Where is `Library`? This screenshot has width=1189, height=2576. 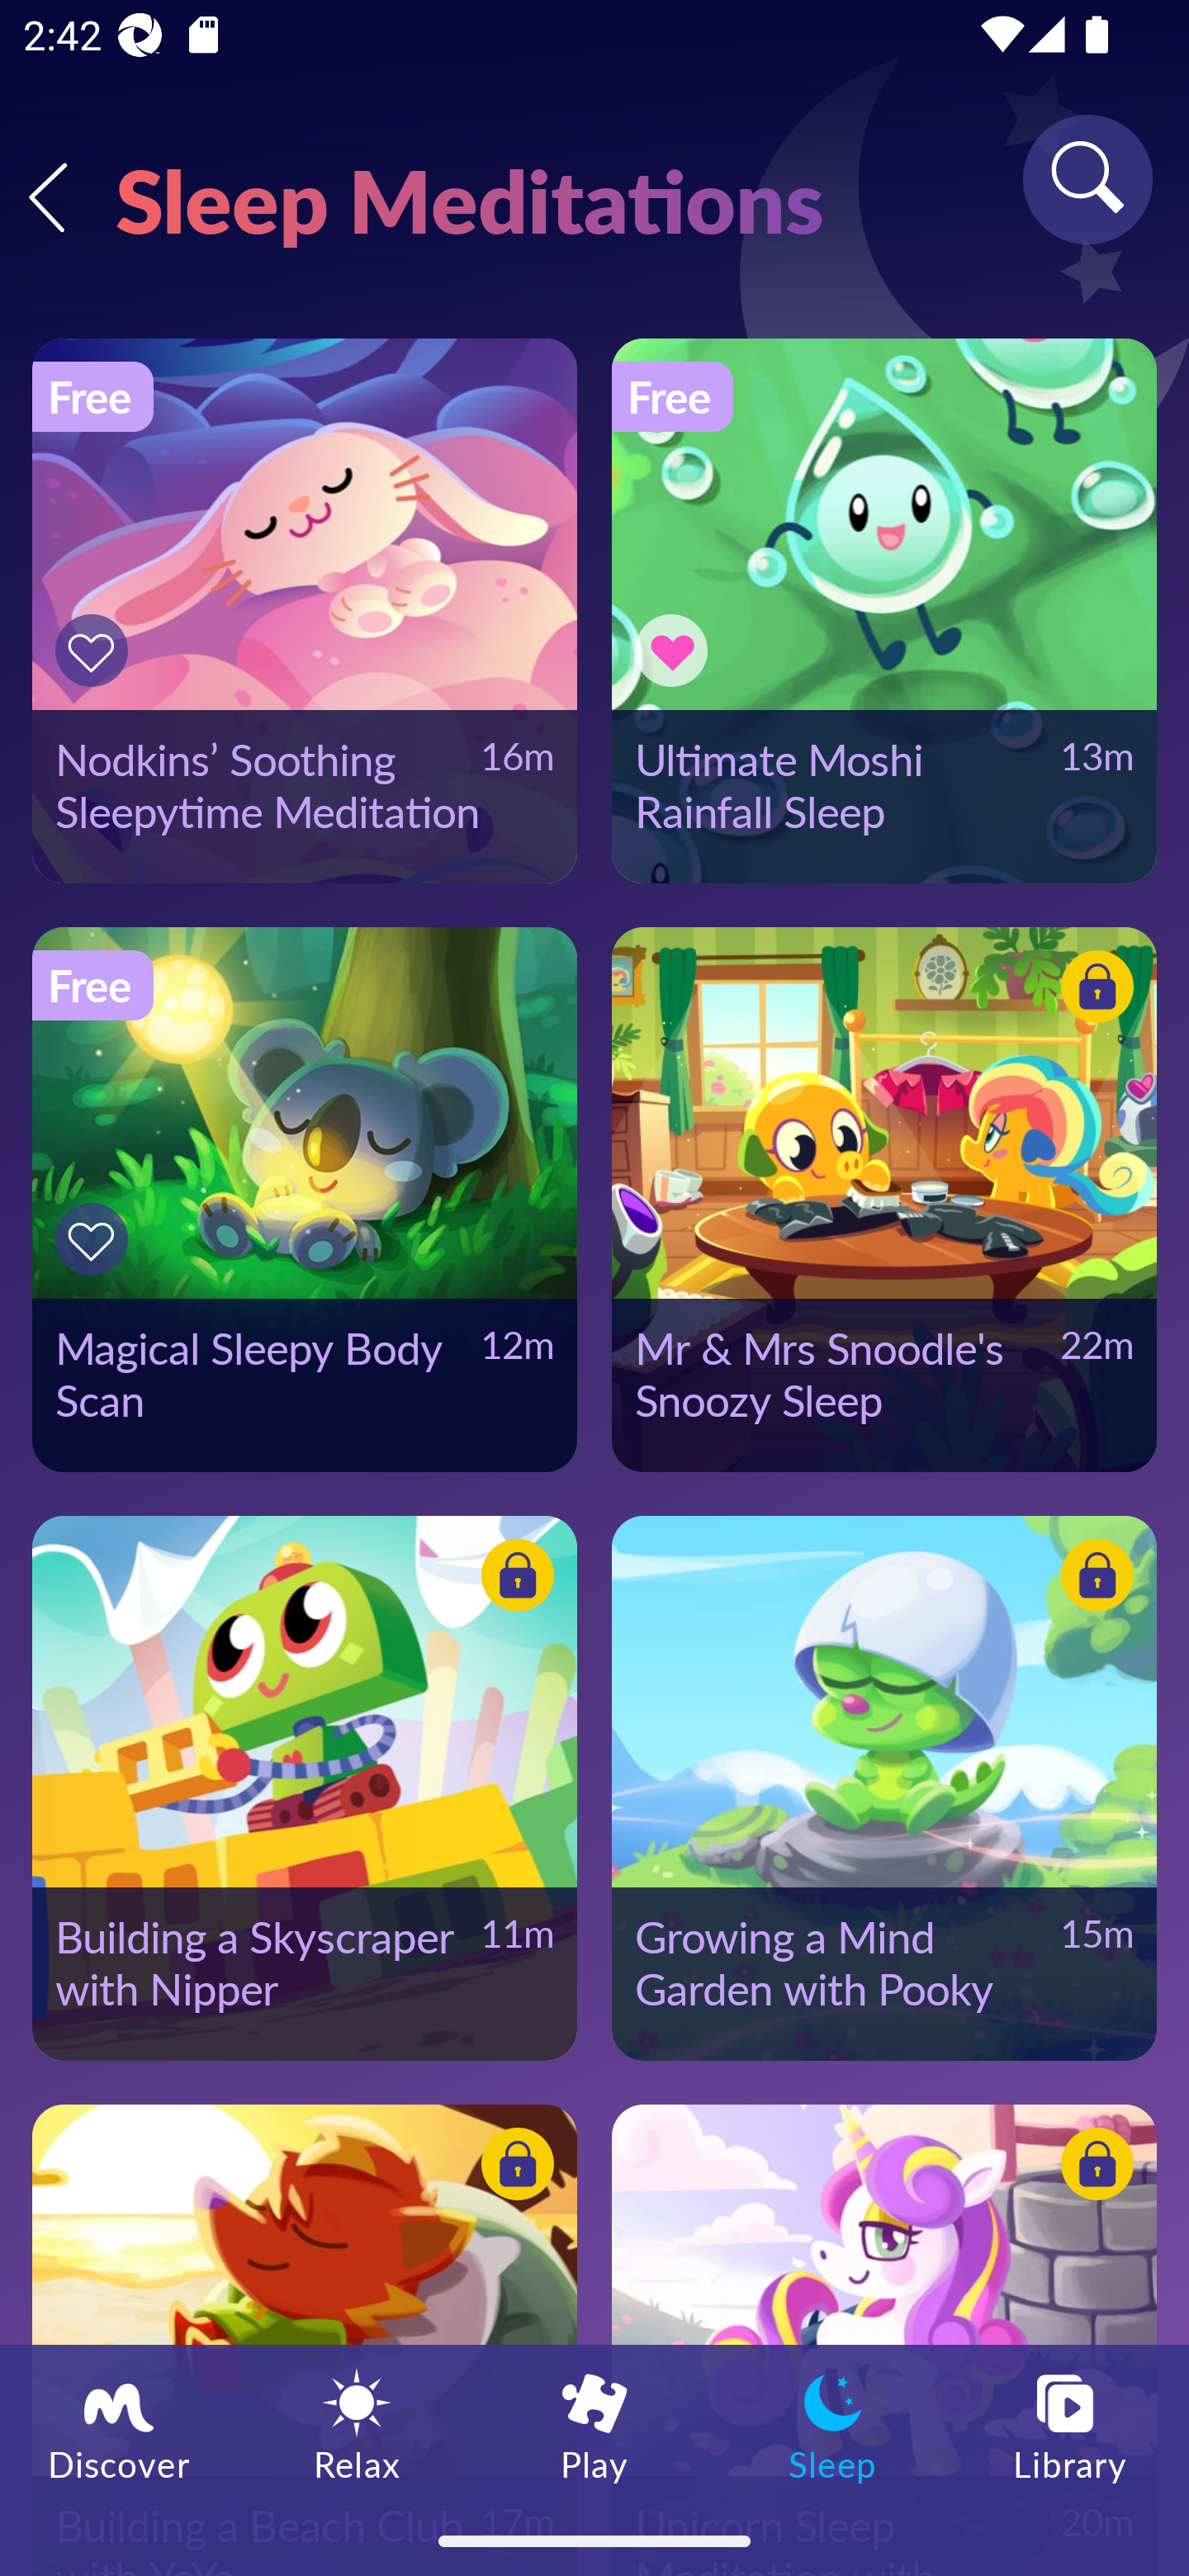 Library is located at coordinates (1070, 2425).